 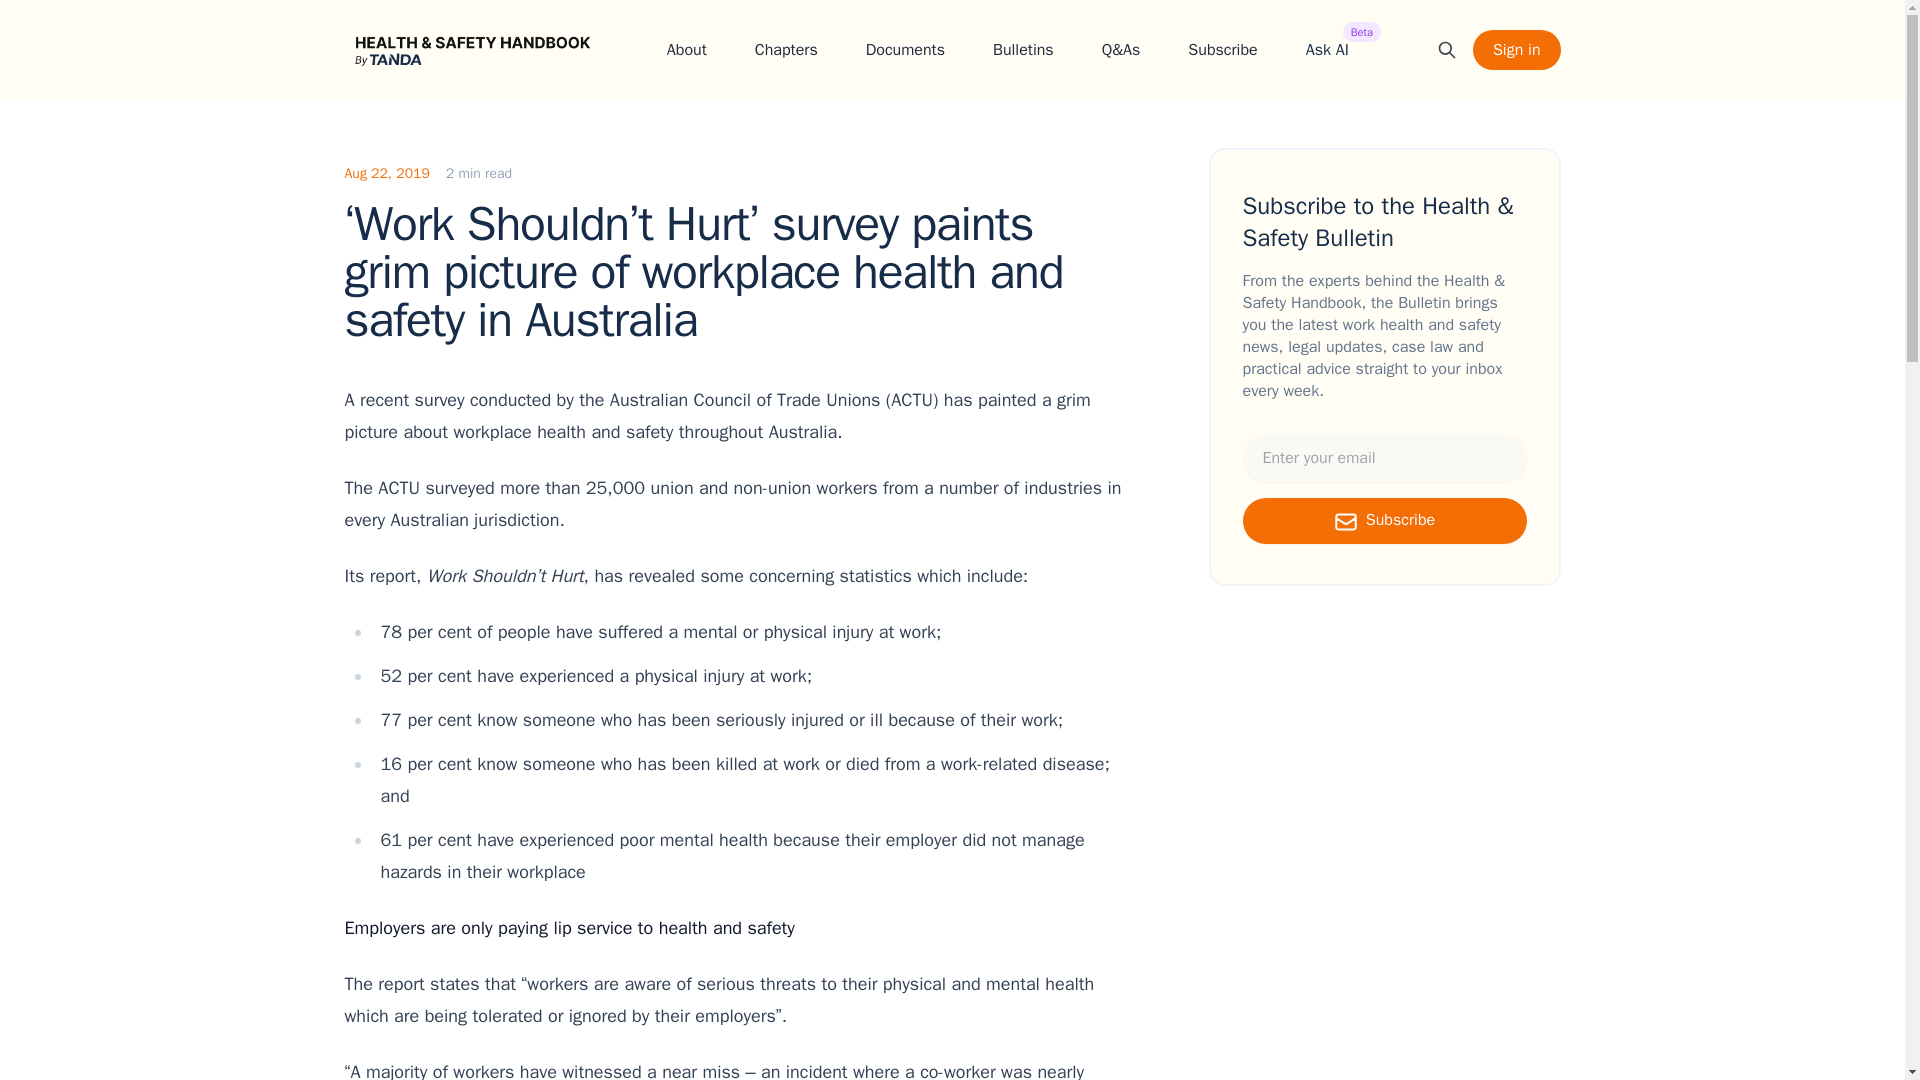 What do you see at coordinates (1023, 49) in the screenshot?
I see `Subscribe` at bounding box center [1023, 49].